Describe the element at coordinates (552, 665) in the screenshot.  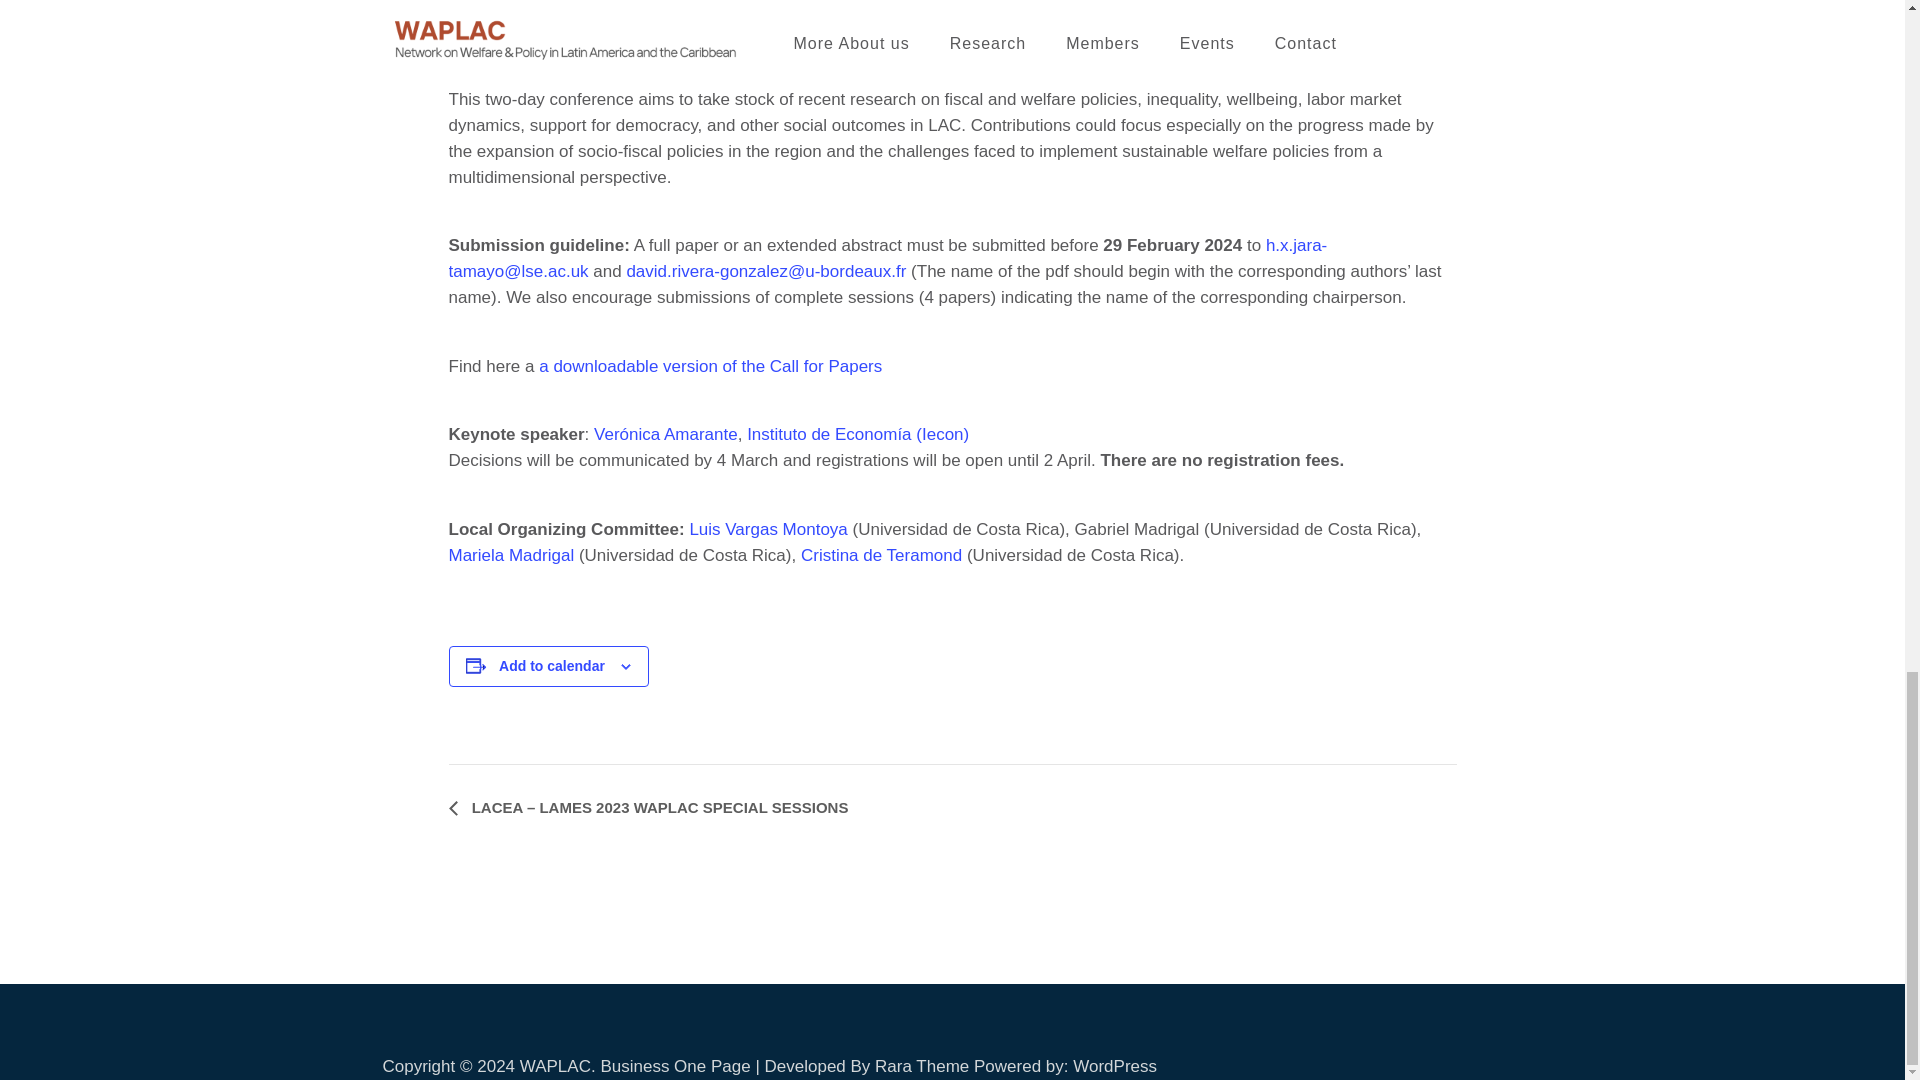
I see `Add to calendar` at that location.